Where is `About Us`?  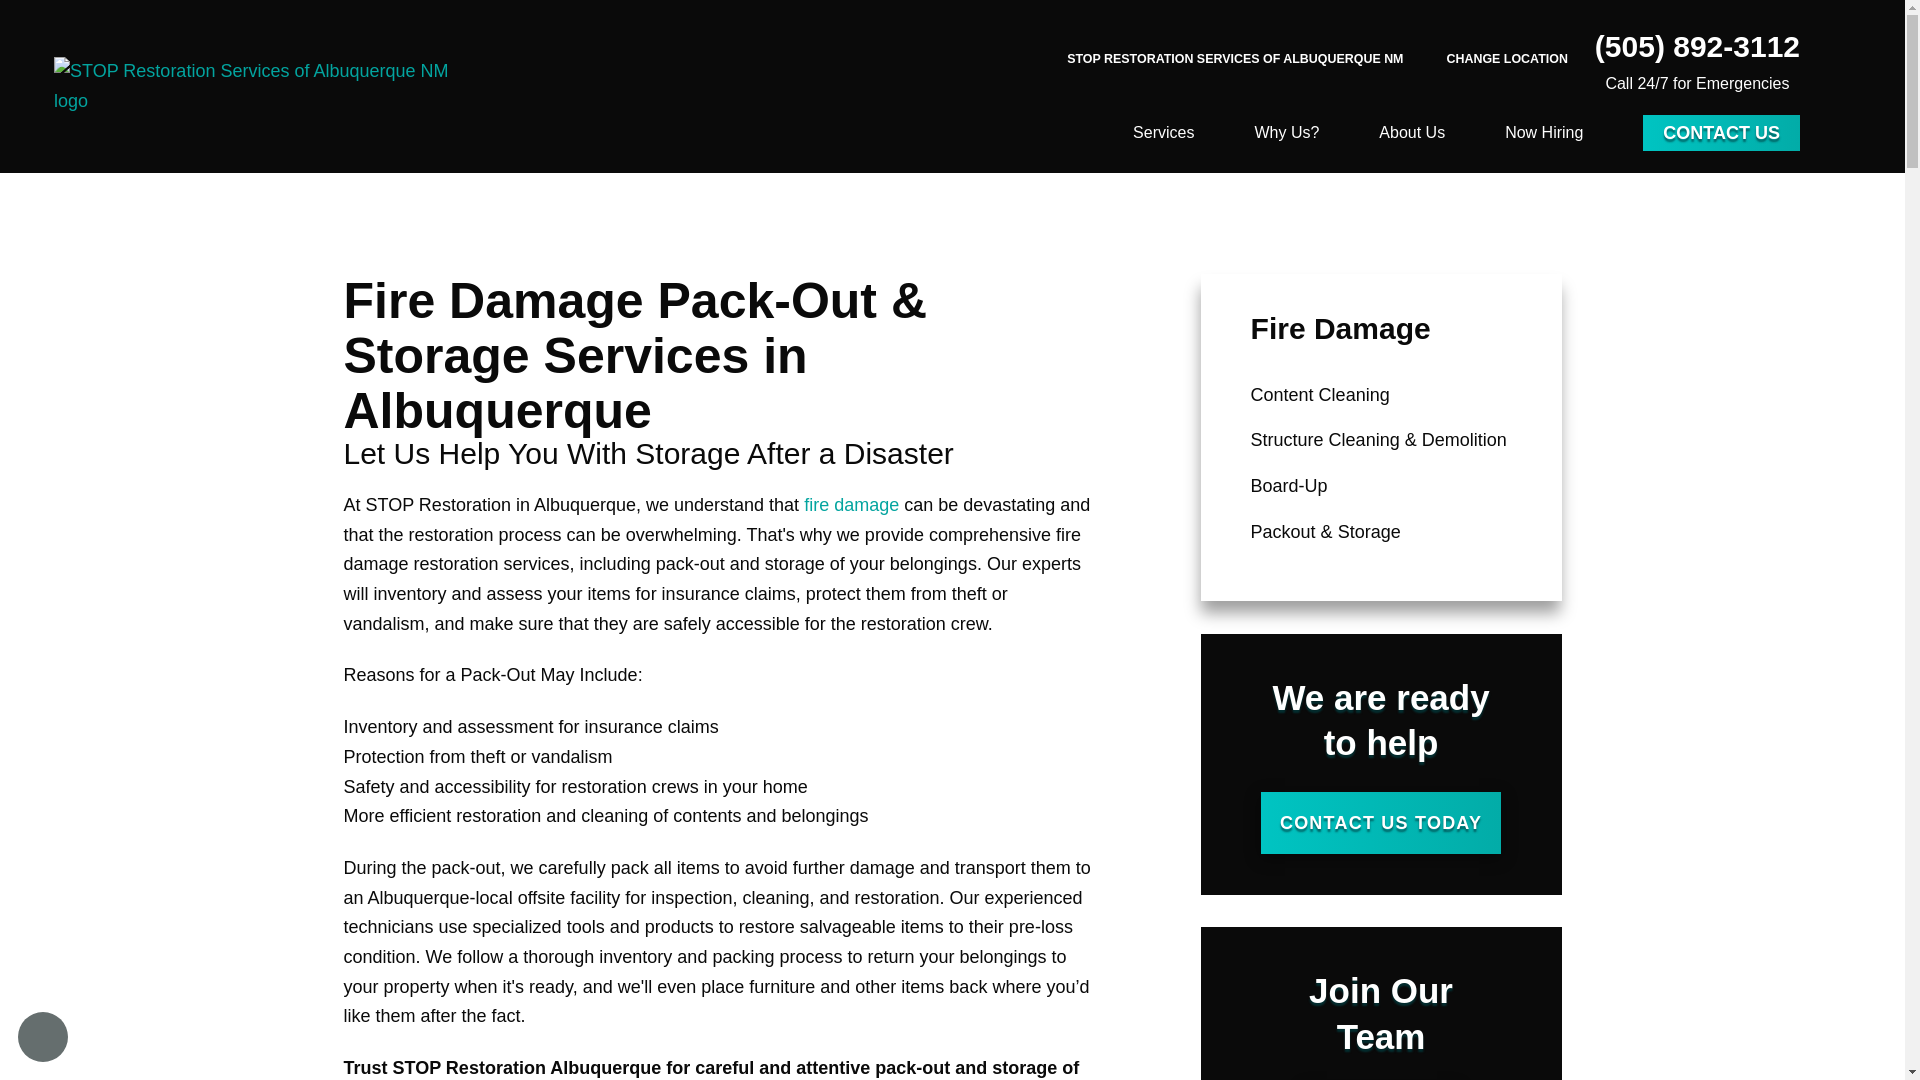 About Us is located at coordinates (1412, 132).